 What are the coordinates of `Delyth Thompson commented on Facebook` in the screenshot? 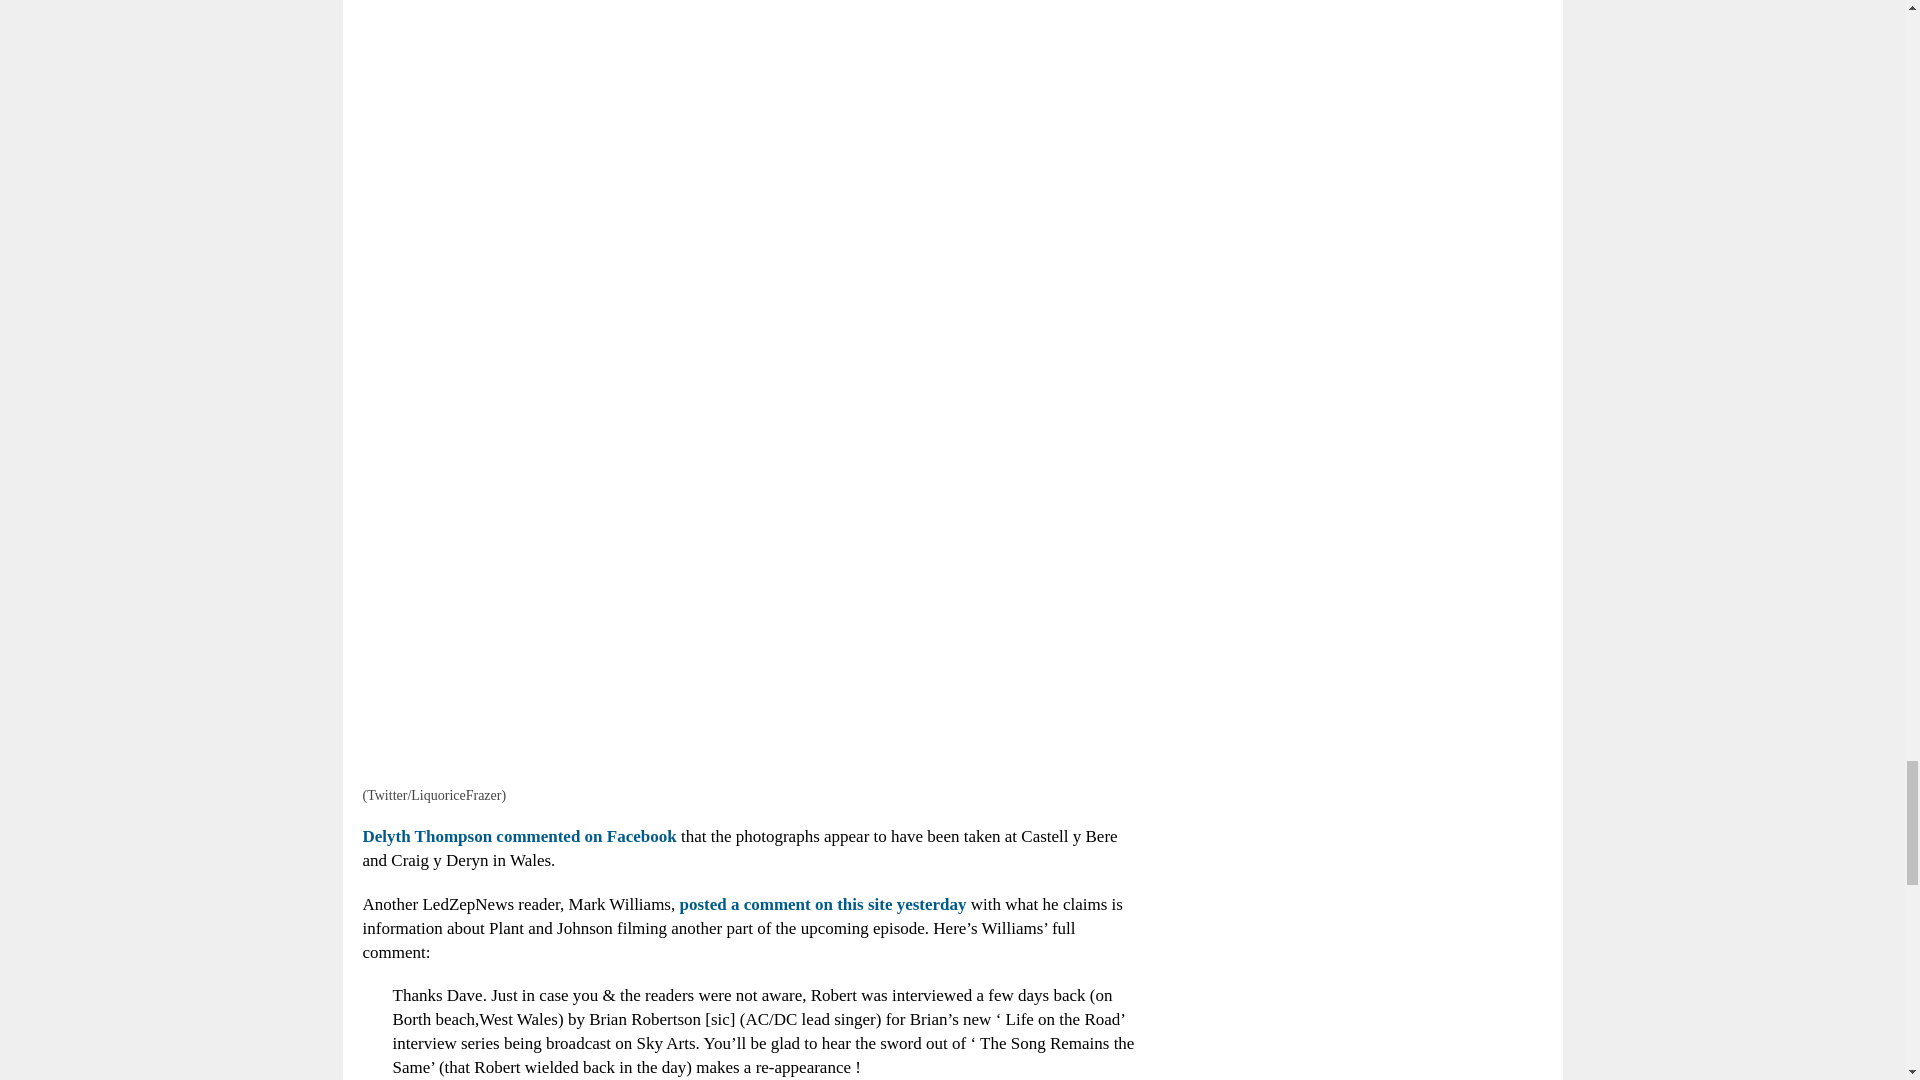 It's located at (518, 836).